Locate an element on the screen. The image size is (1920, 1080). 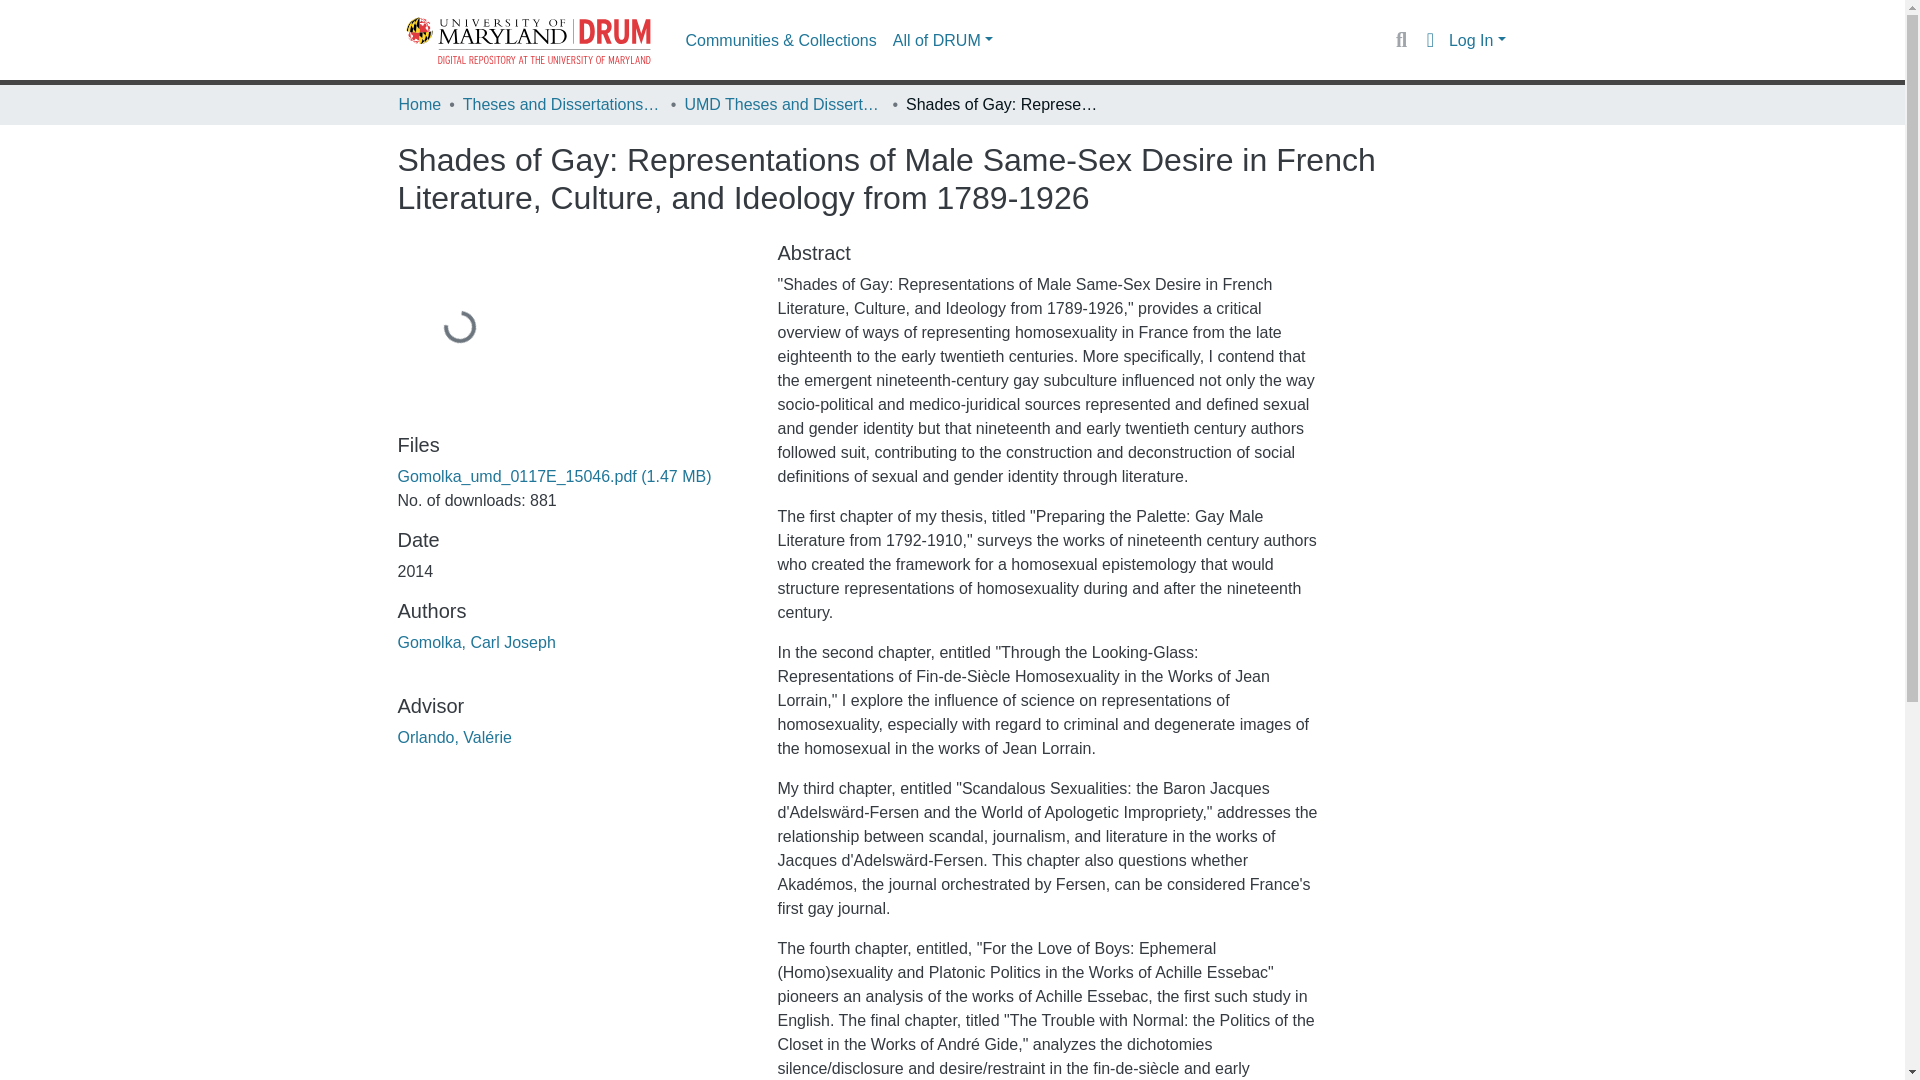
Theses and Dissertations from UMD is located at coordinates (562, 104).